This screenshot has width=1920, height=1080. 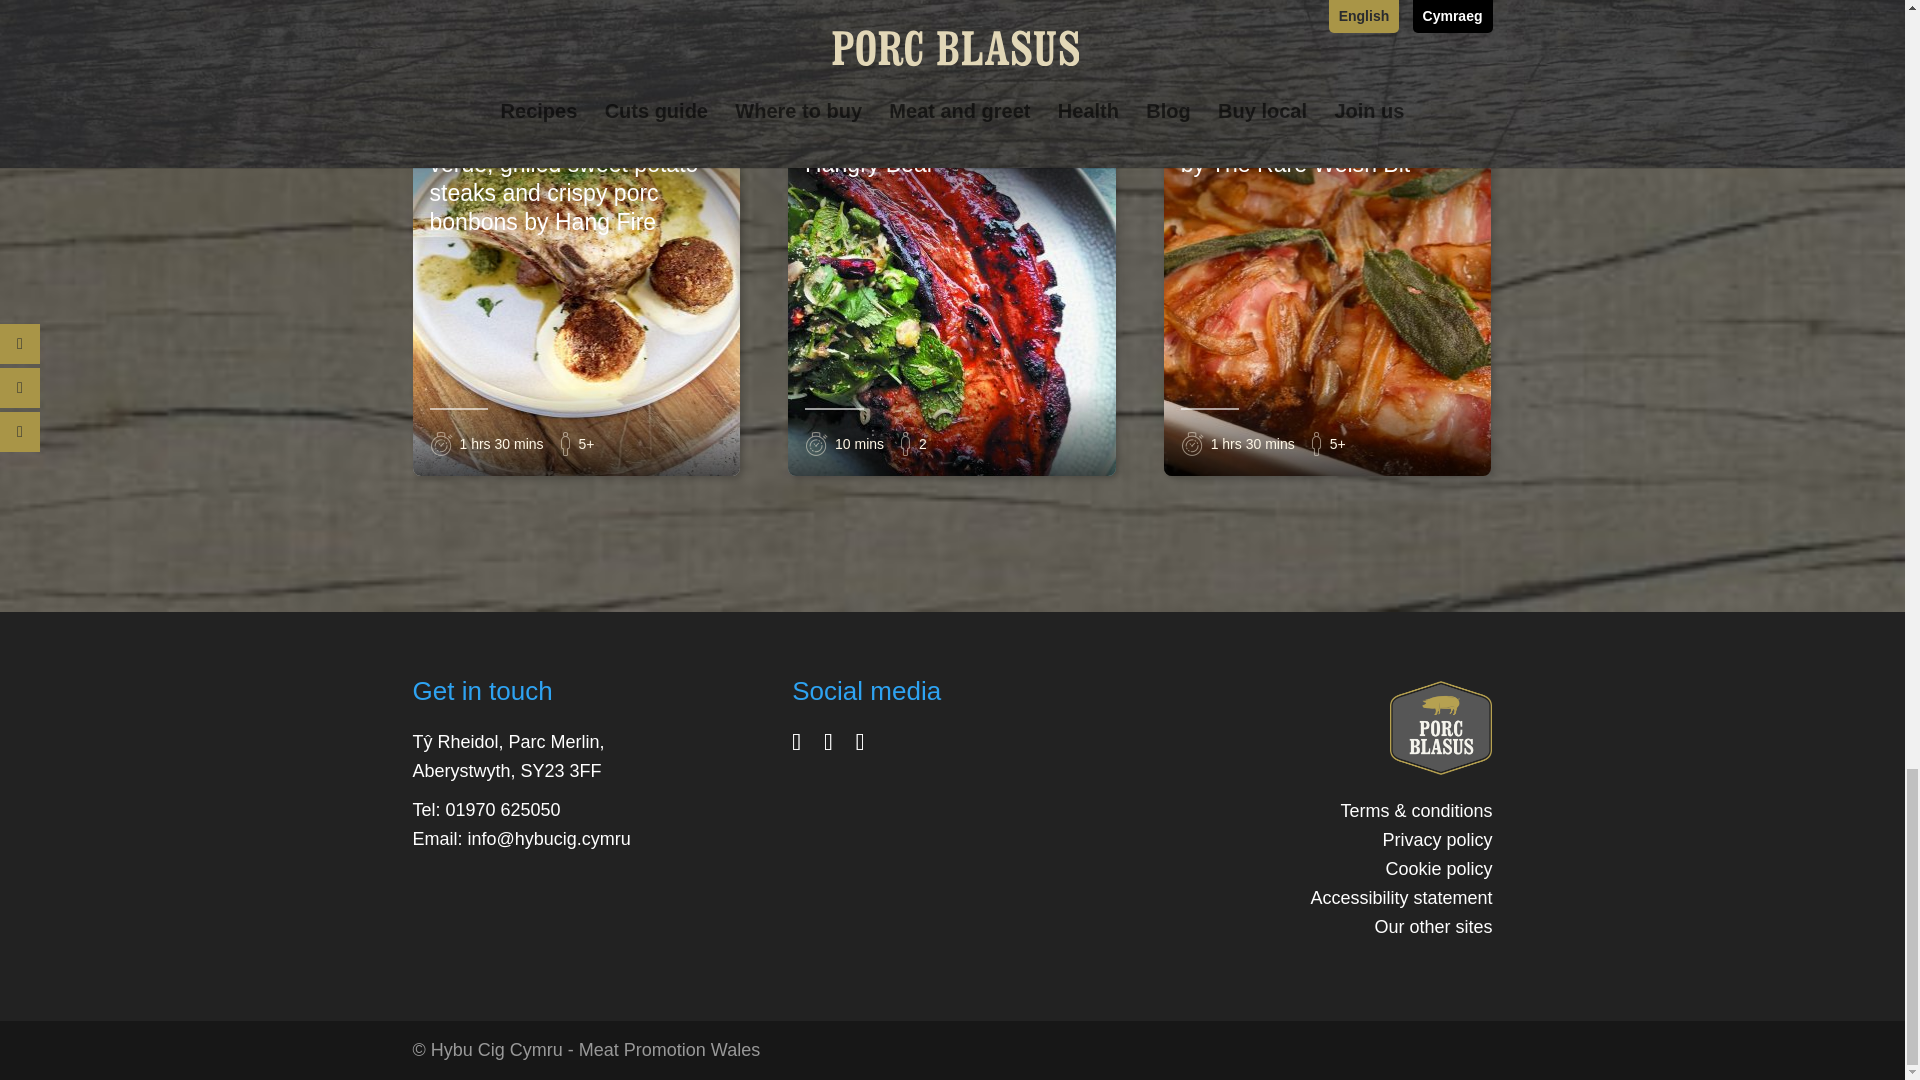 What do you see at coordinates (1438, 868) in the screenshot?
I see `Cookie policy` at bounding box center [1438, 868].